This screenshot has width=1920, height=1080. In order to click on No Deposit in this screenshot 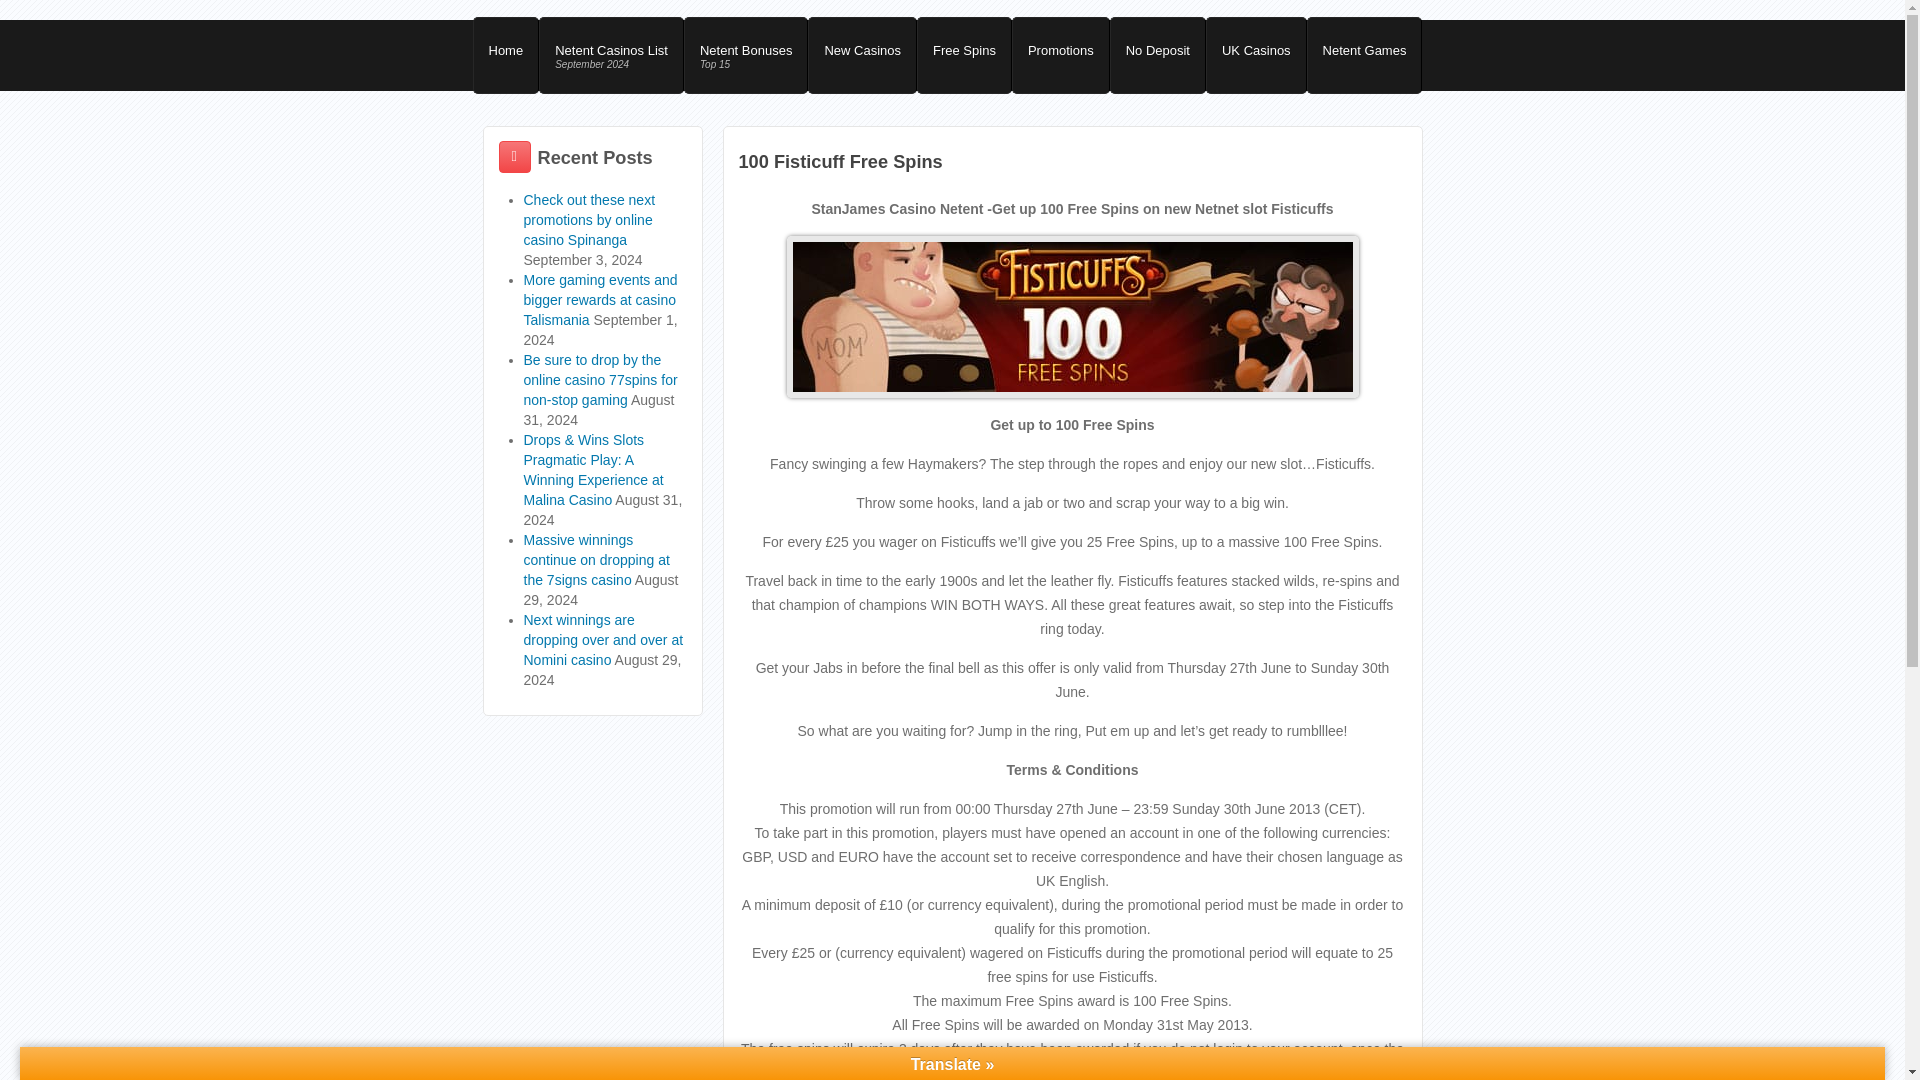, I will do `click(746, 55)`.